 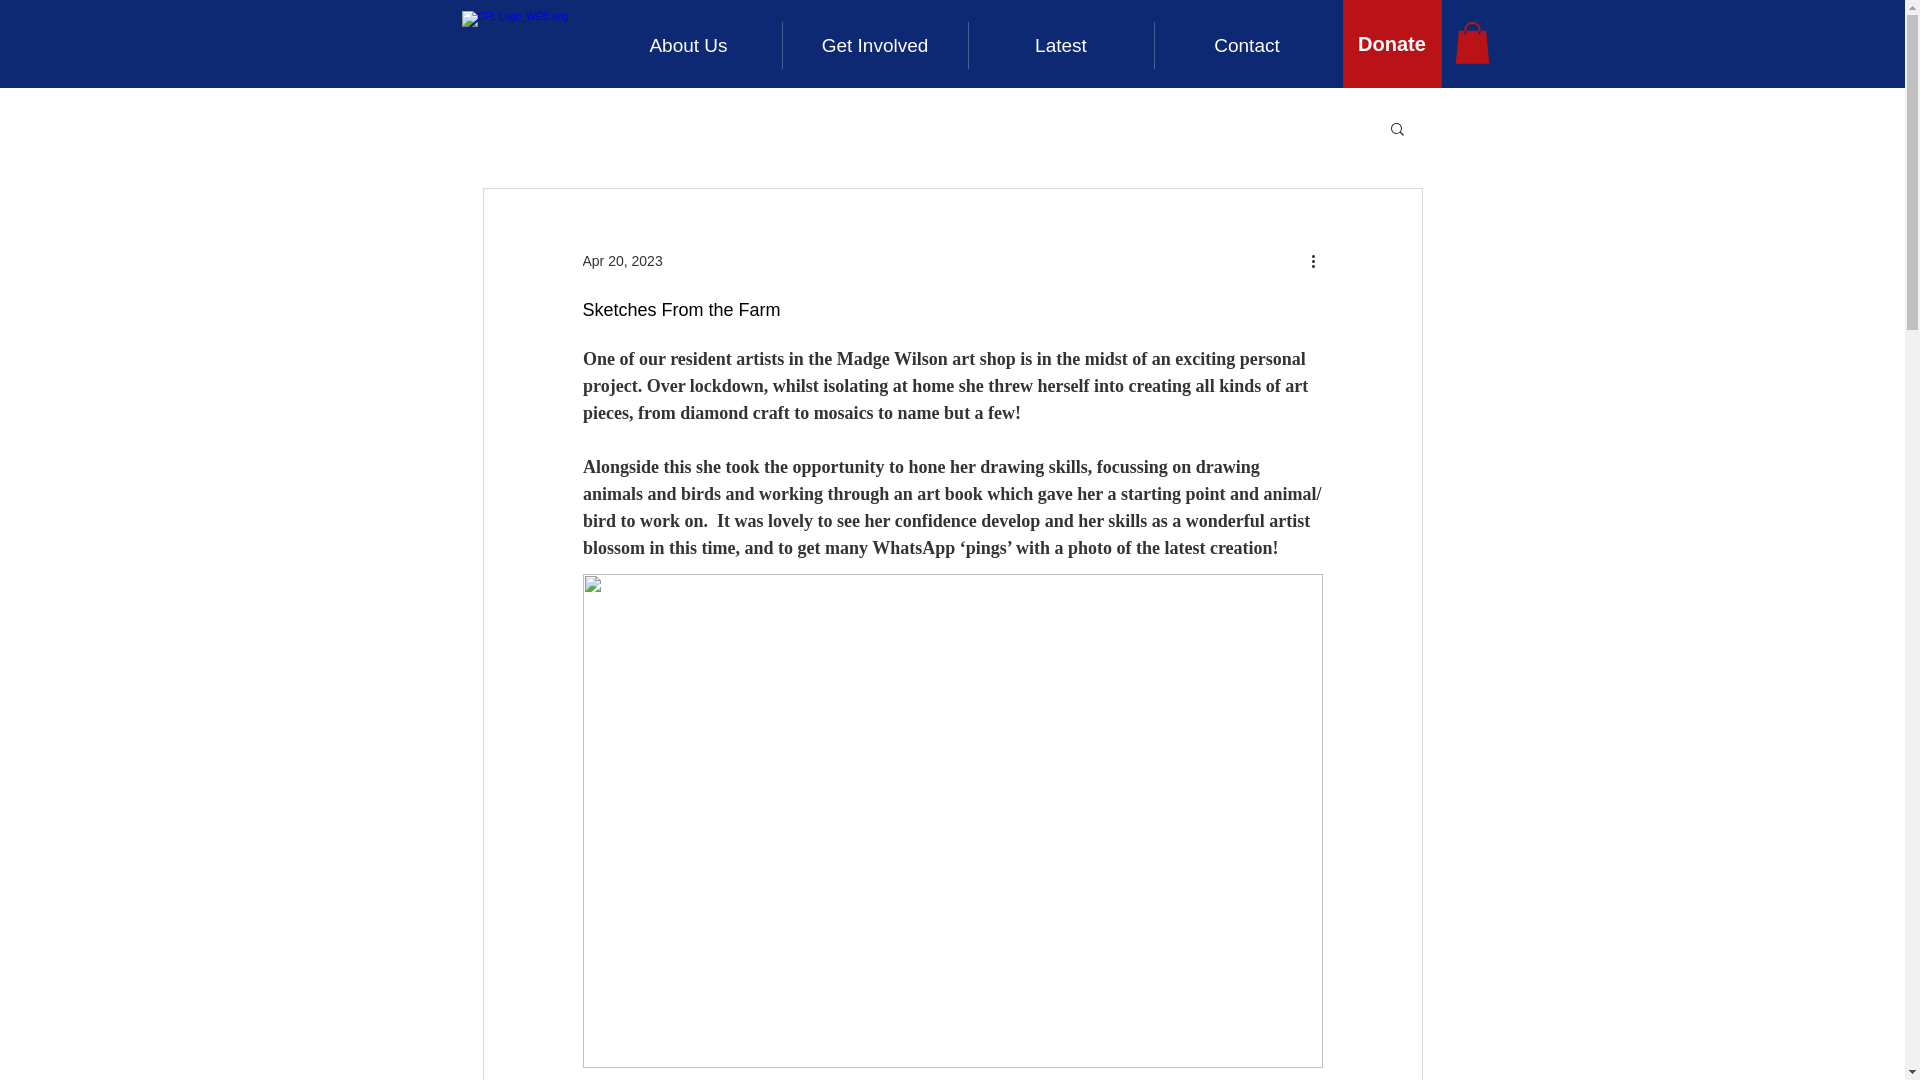 What do you see at coordinates (622, 259) in the screenshot?
I see `Apr 20, 2023` at bounding box center [622, 259].